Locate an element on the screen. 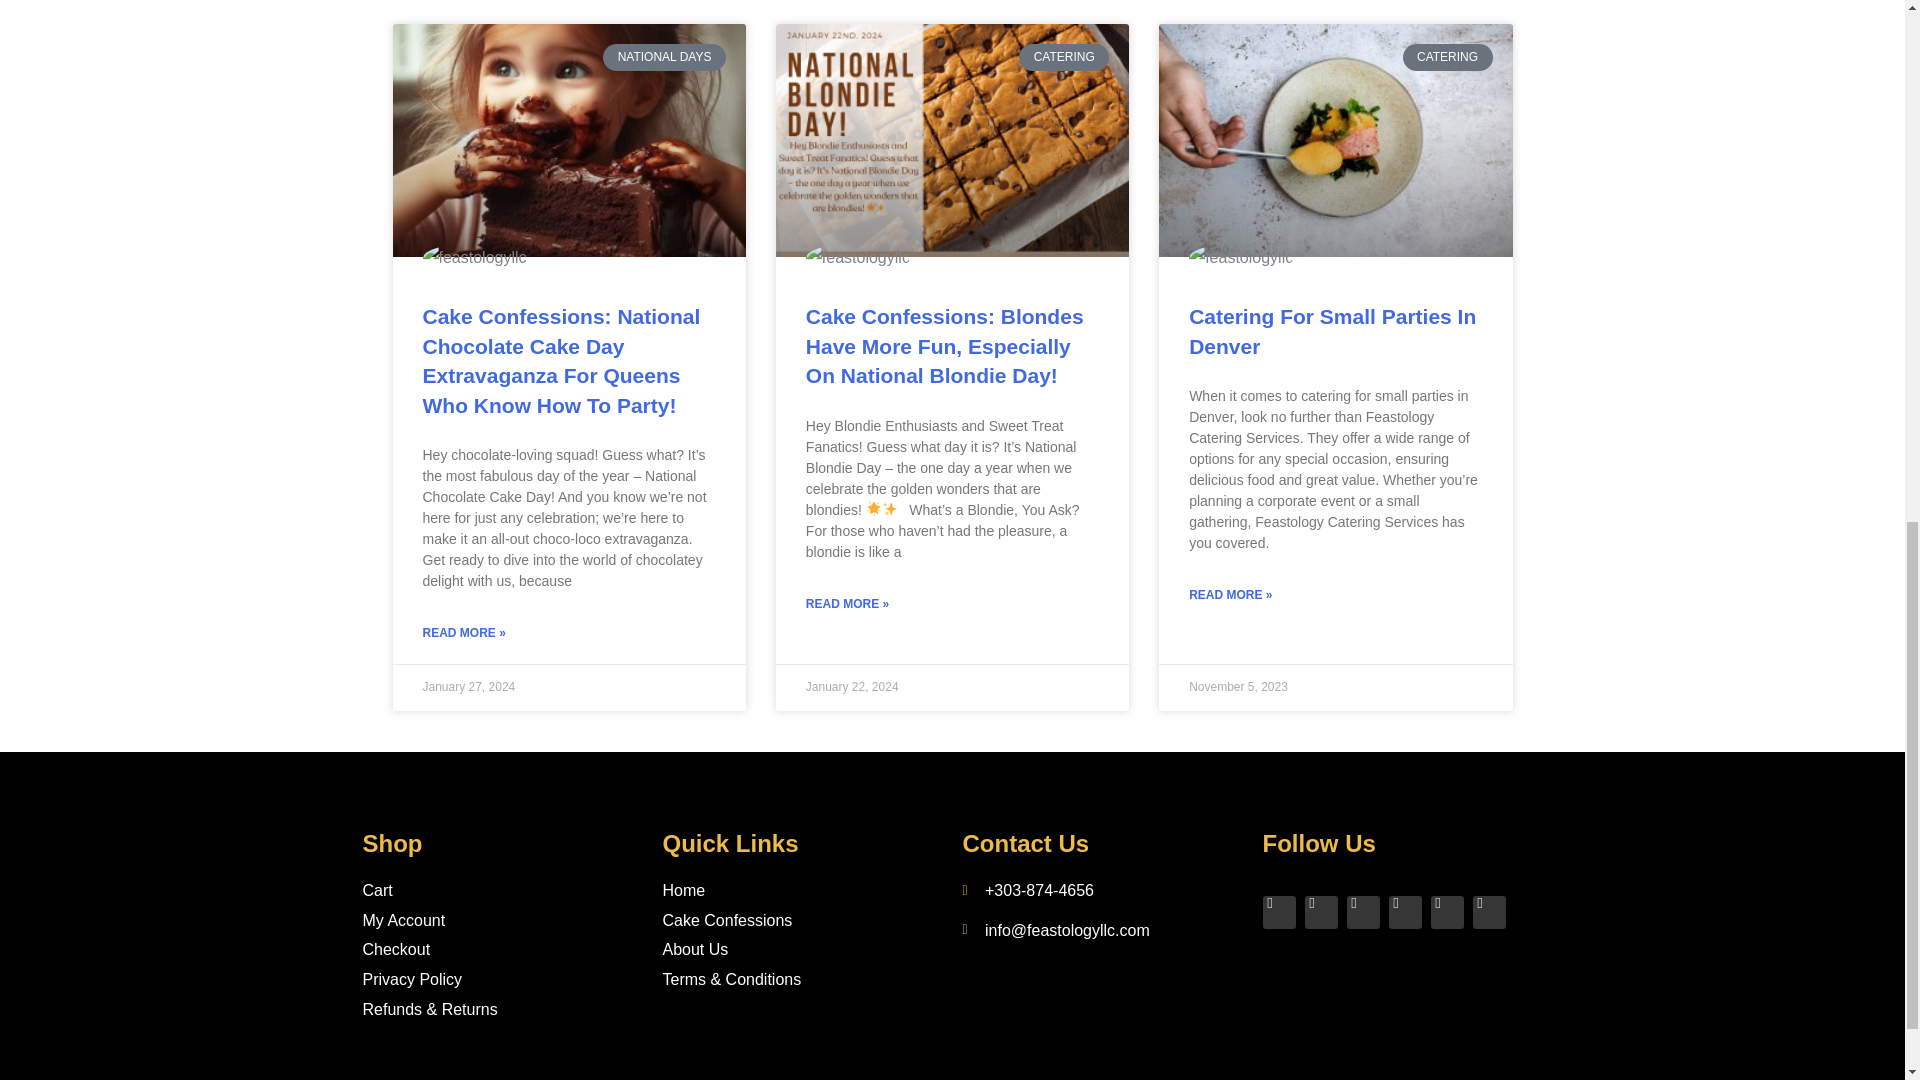 This screenshot has height=1080, width=1920. Catering For Small Parties In Denver is located at coordinates (1332, 330).